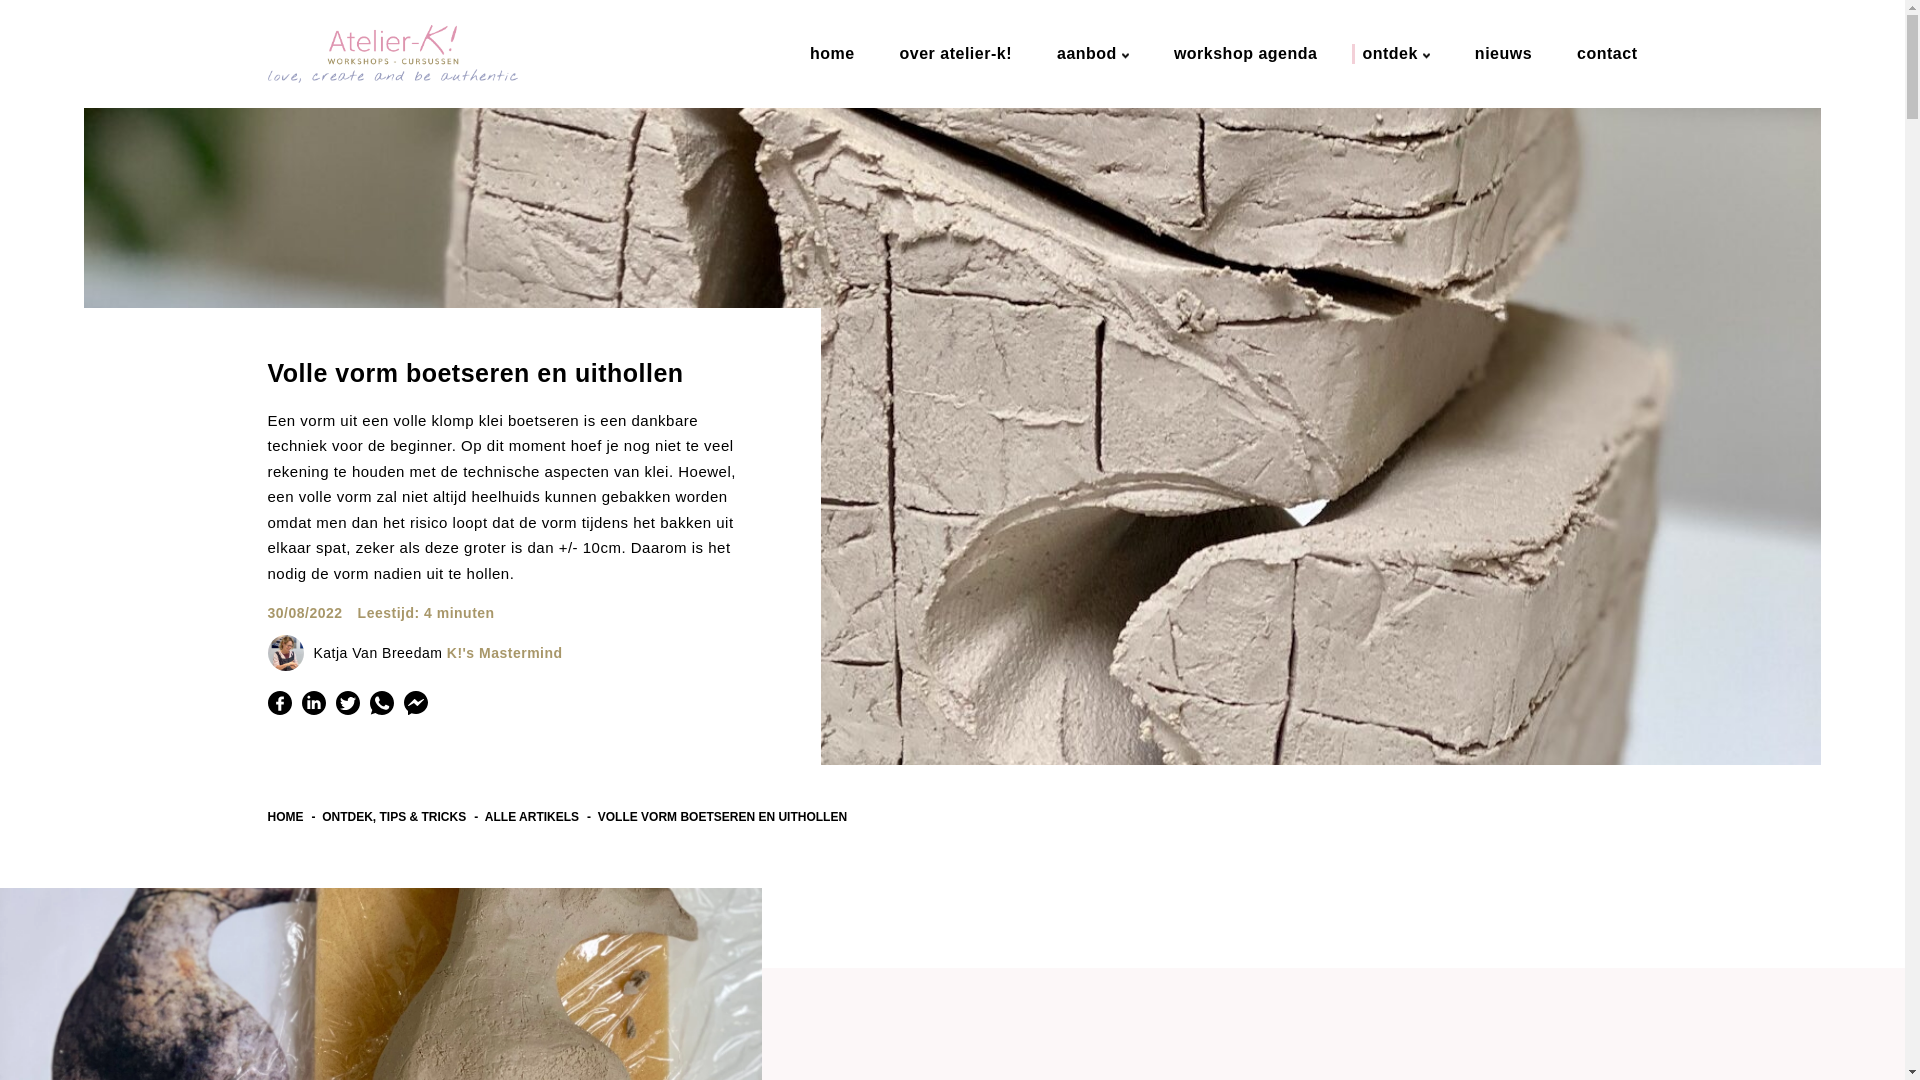 This screenshot has width=1920, height=1080. I want to click on aanbod, so click(1088, 54).